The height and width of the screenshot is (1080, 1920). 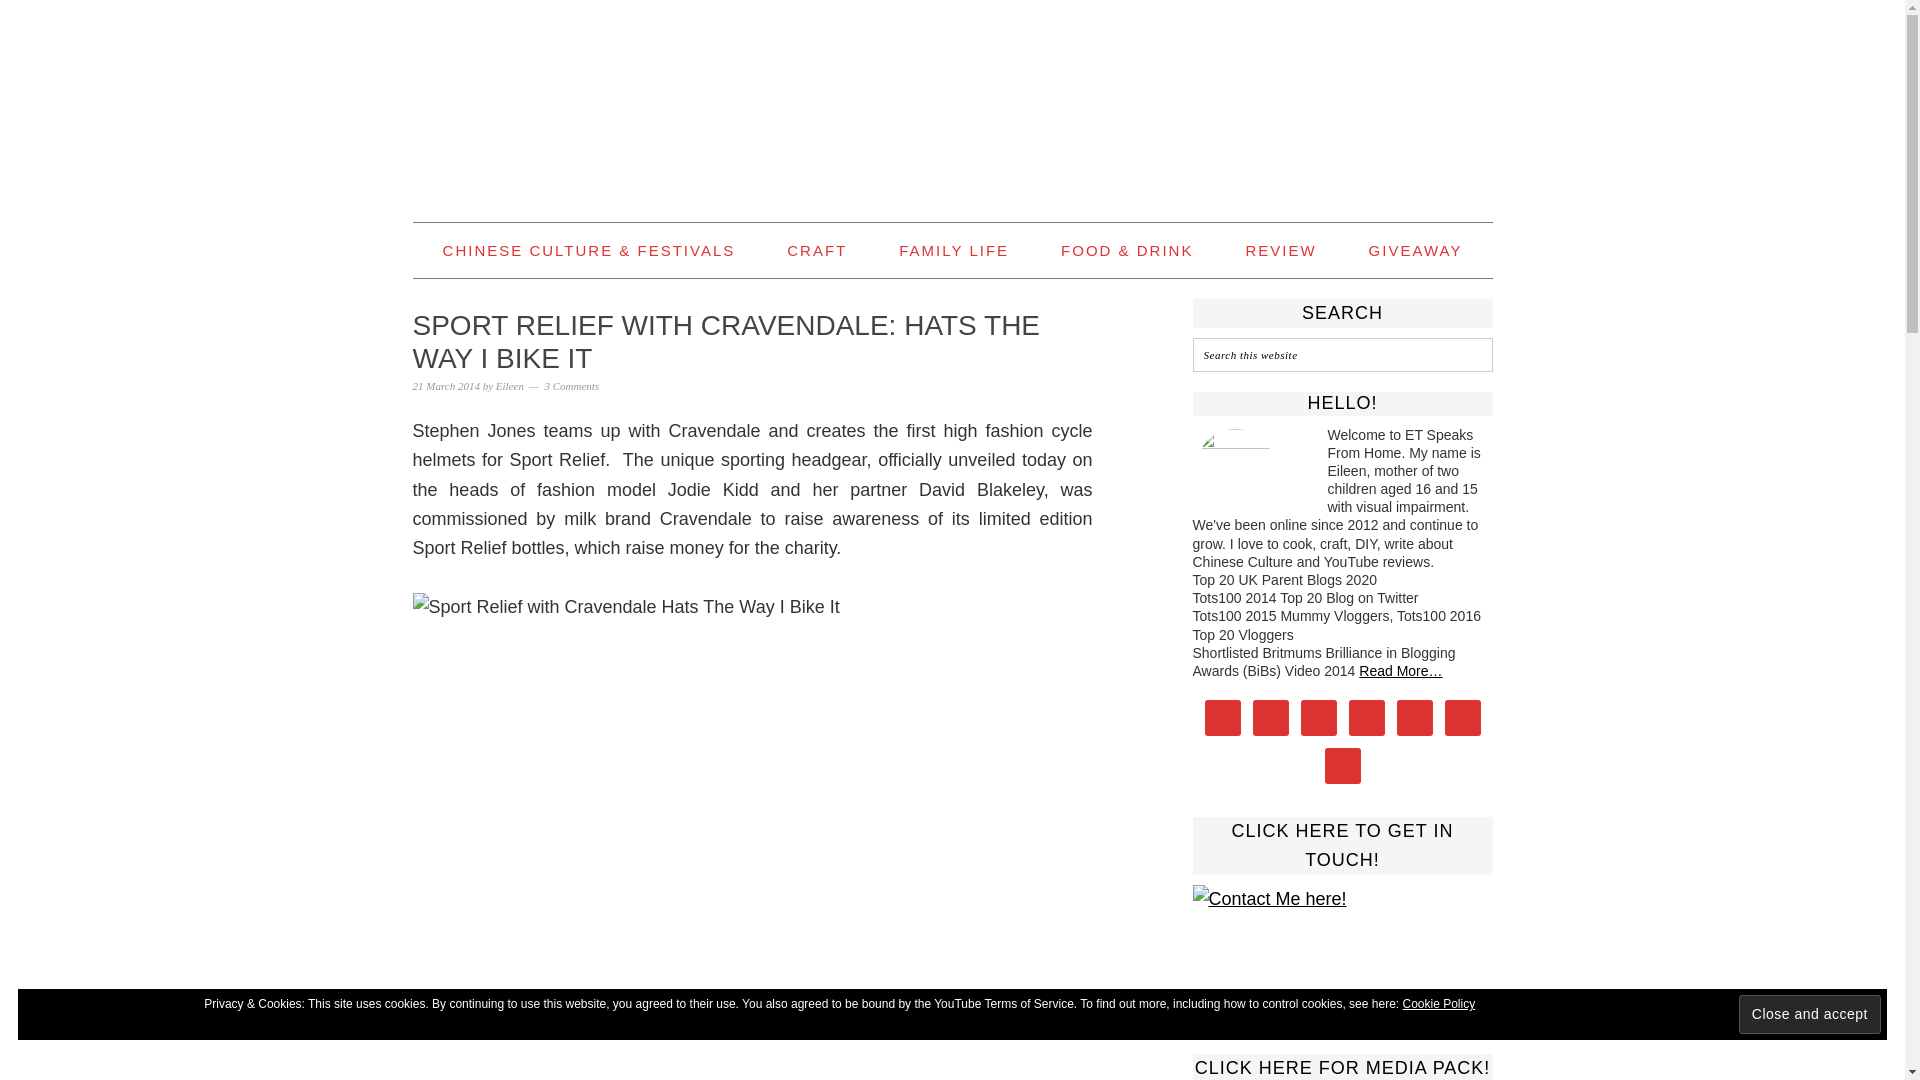 What do you see at coordinates (1280, 250) in the screenshot?
I see `REVIEW` at bounding box center [1280, 250].